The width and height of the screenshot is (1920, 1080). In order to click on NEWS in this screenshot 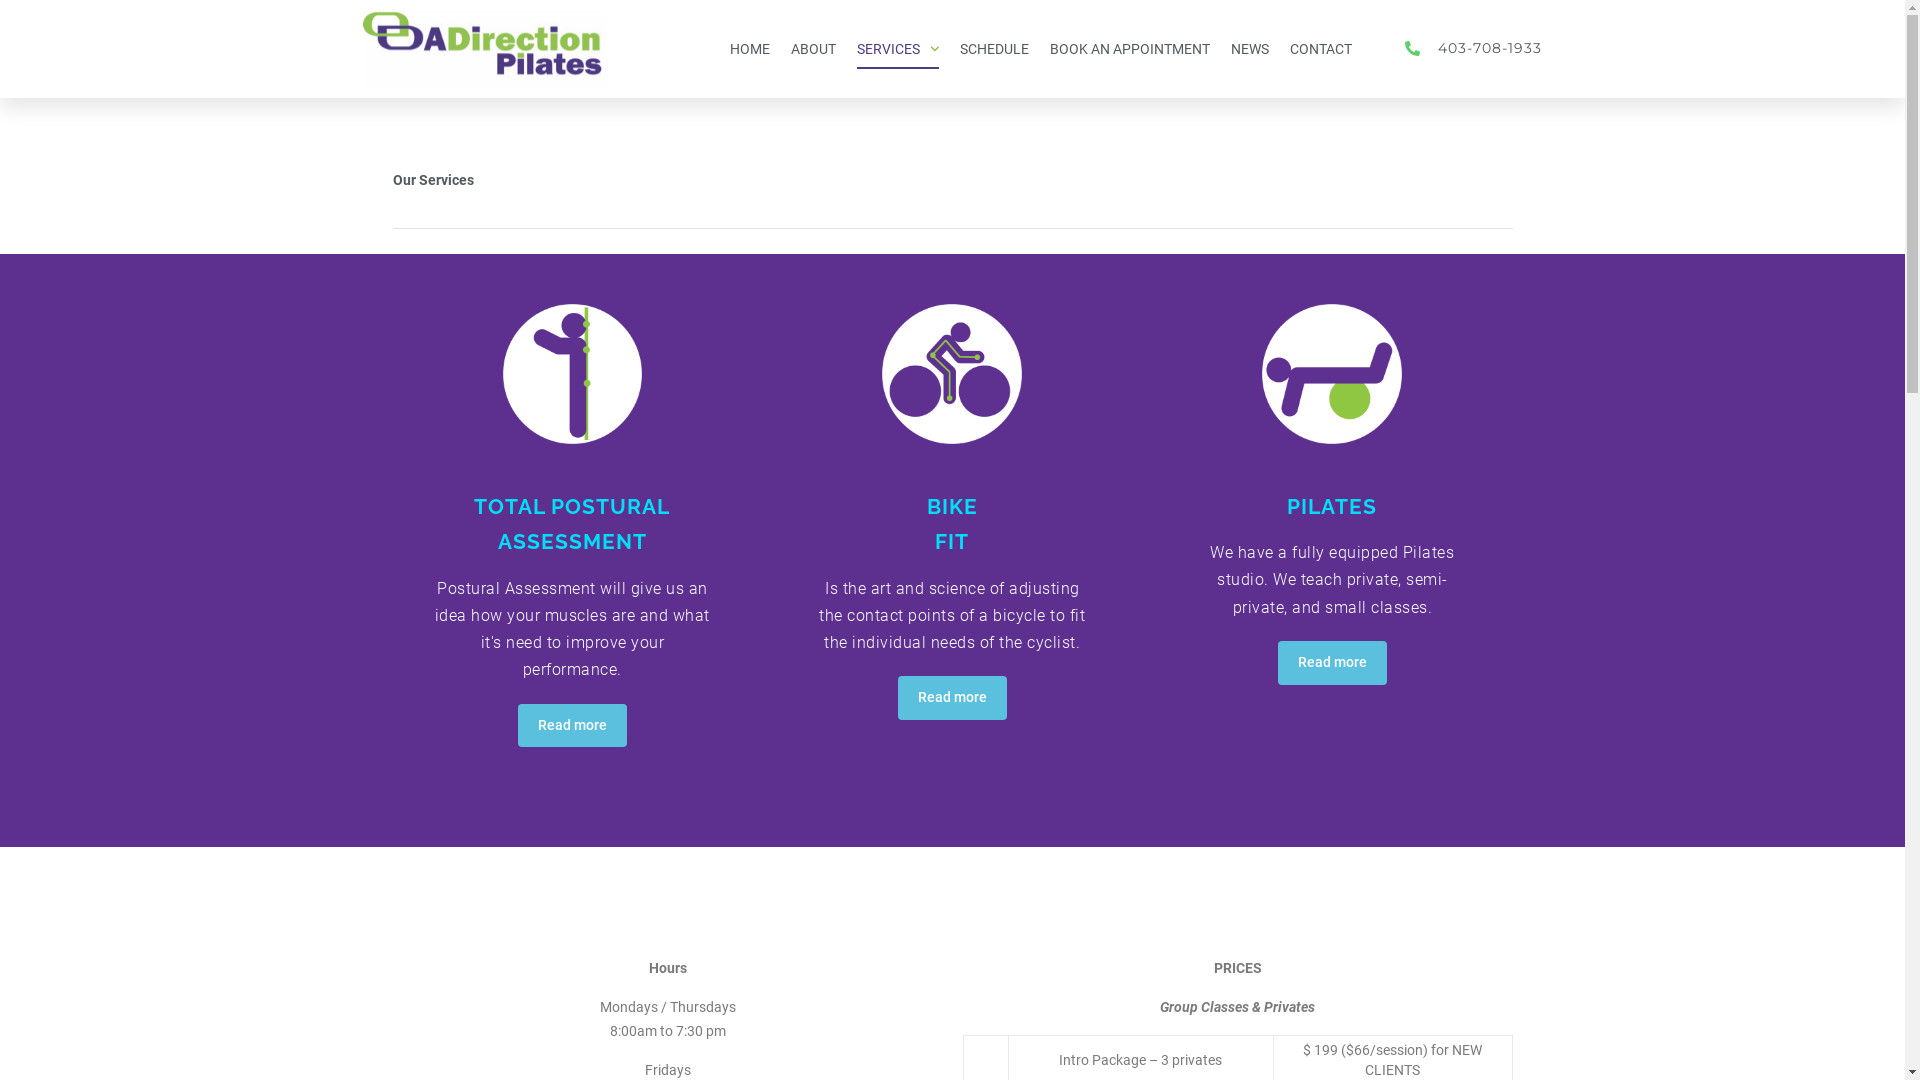, I will do `click(1250, 49)`.